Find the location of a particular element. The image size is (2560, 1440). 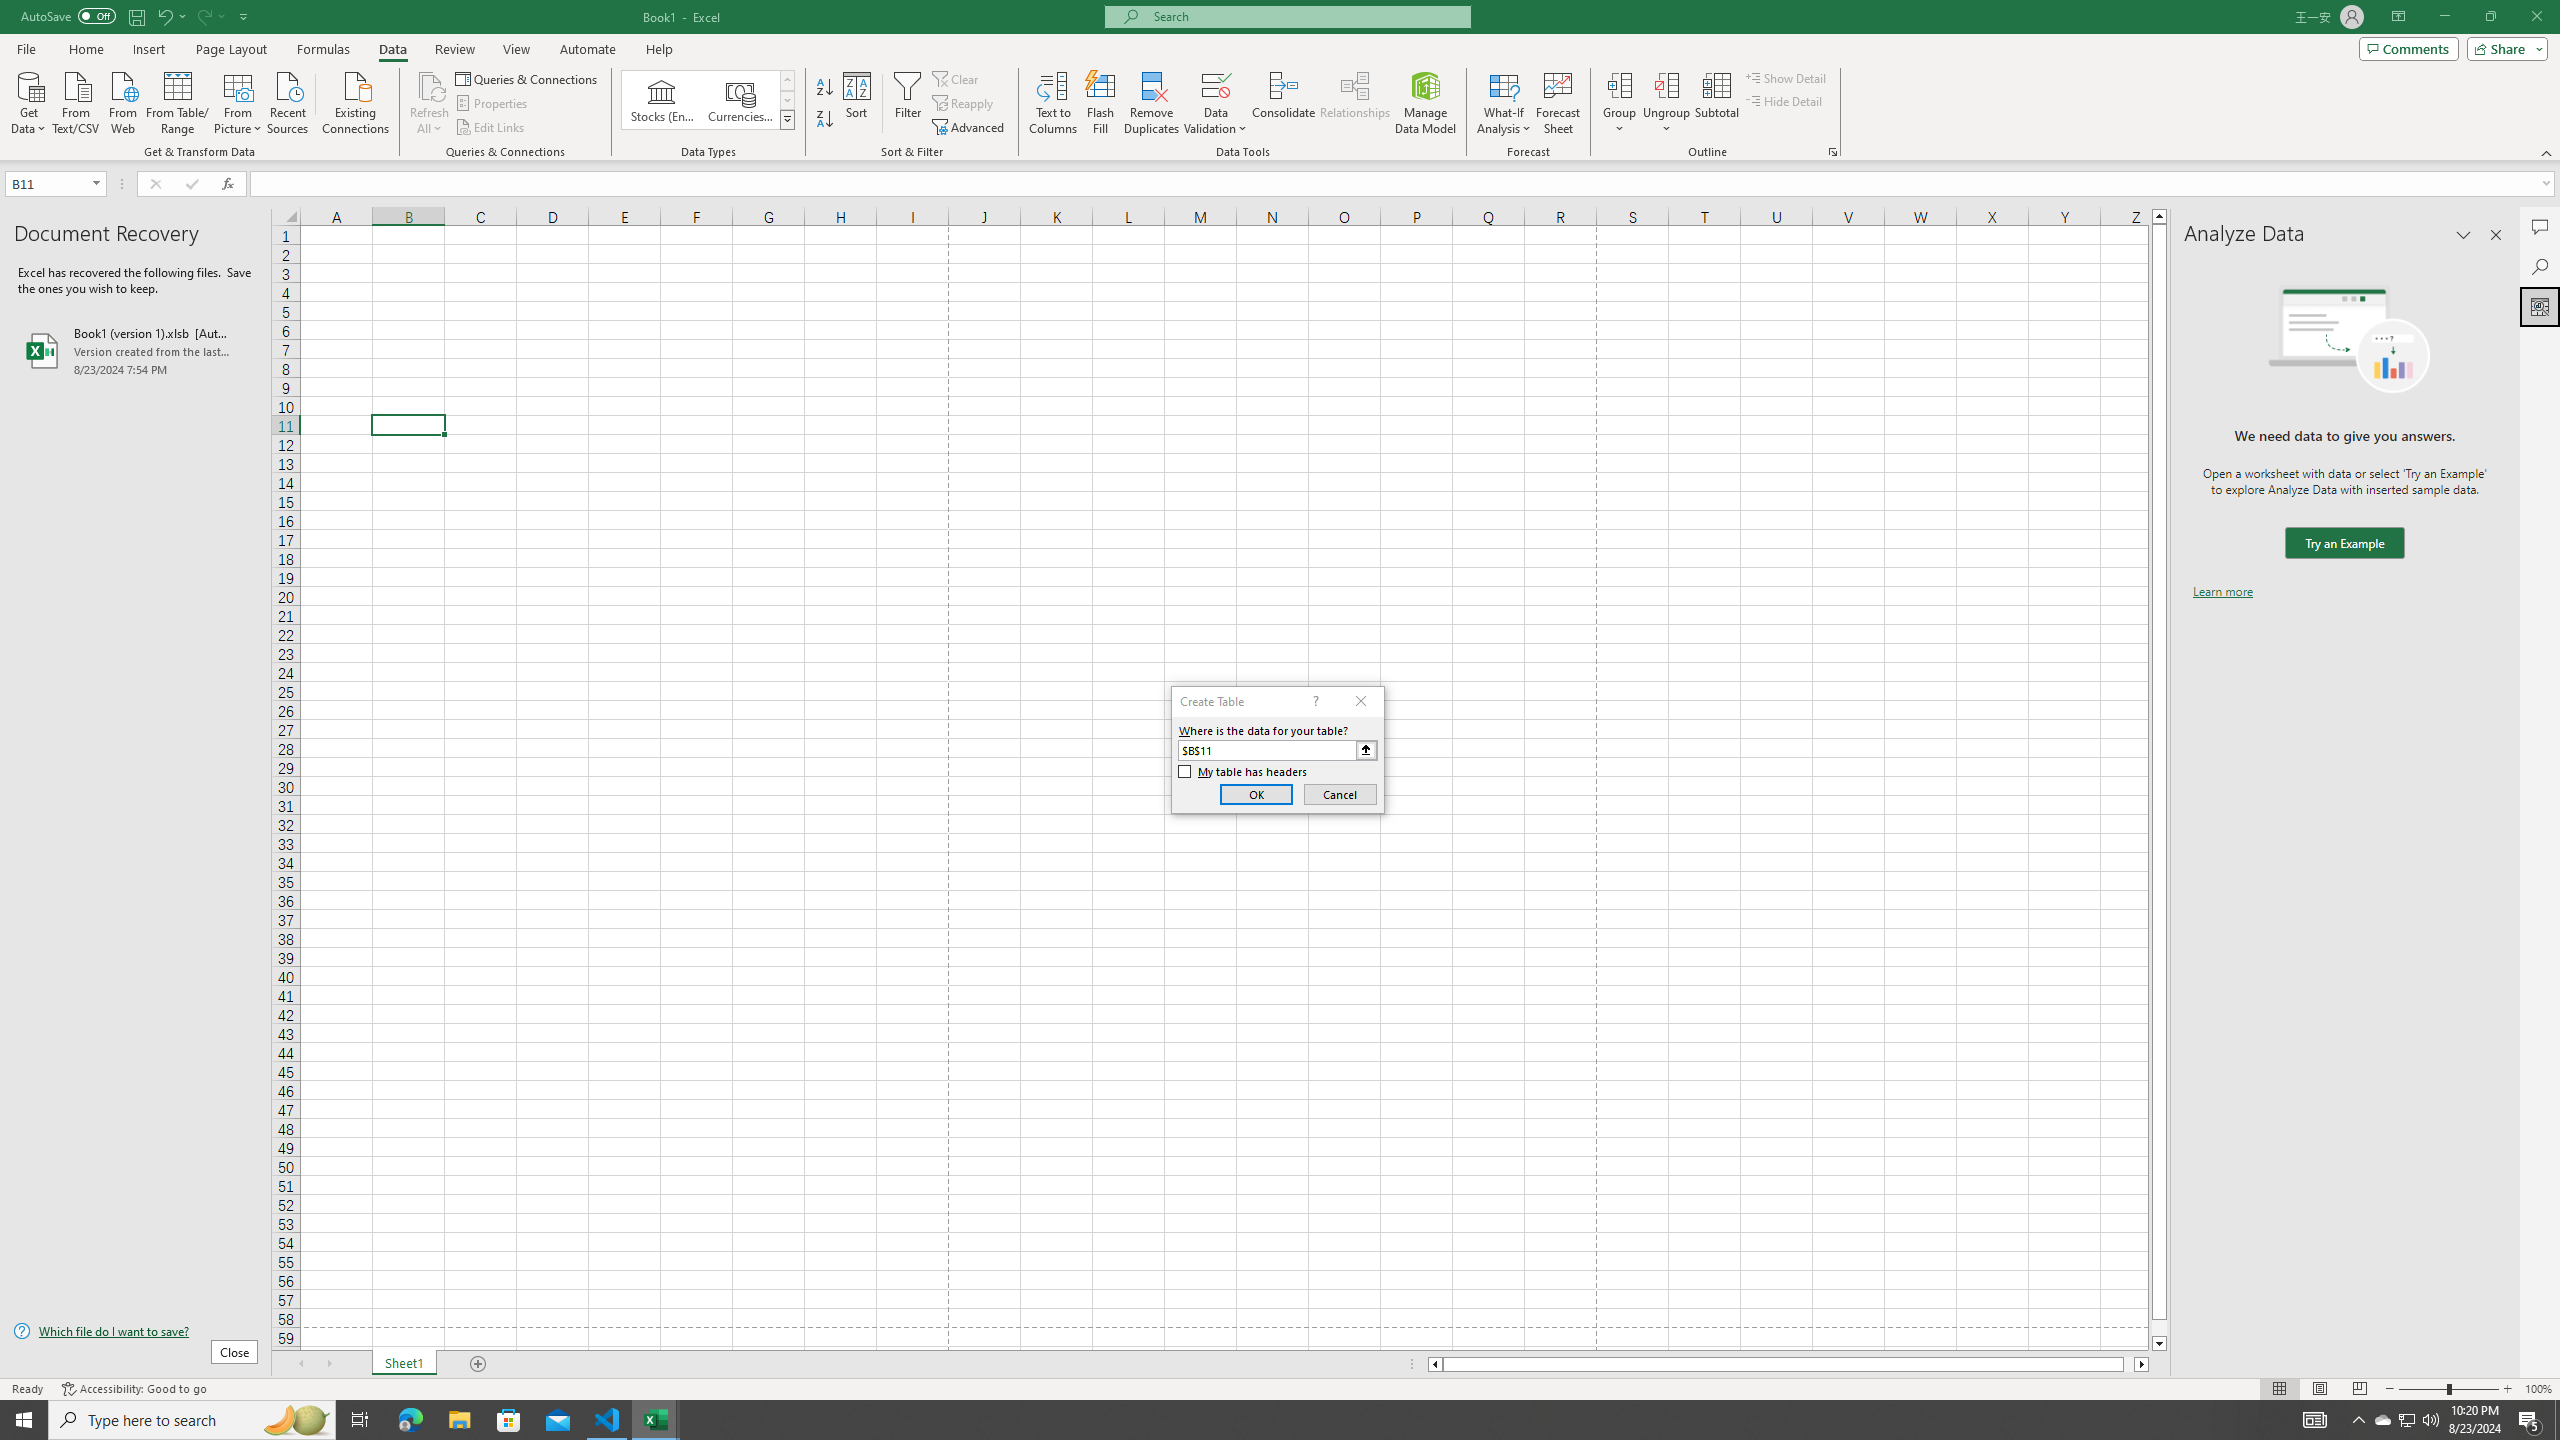

Formula Bar is located at coordinates (1405, 184).